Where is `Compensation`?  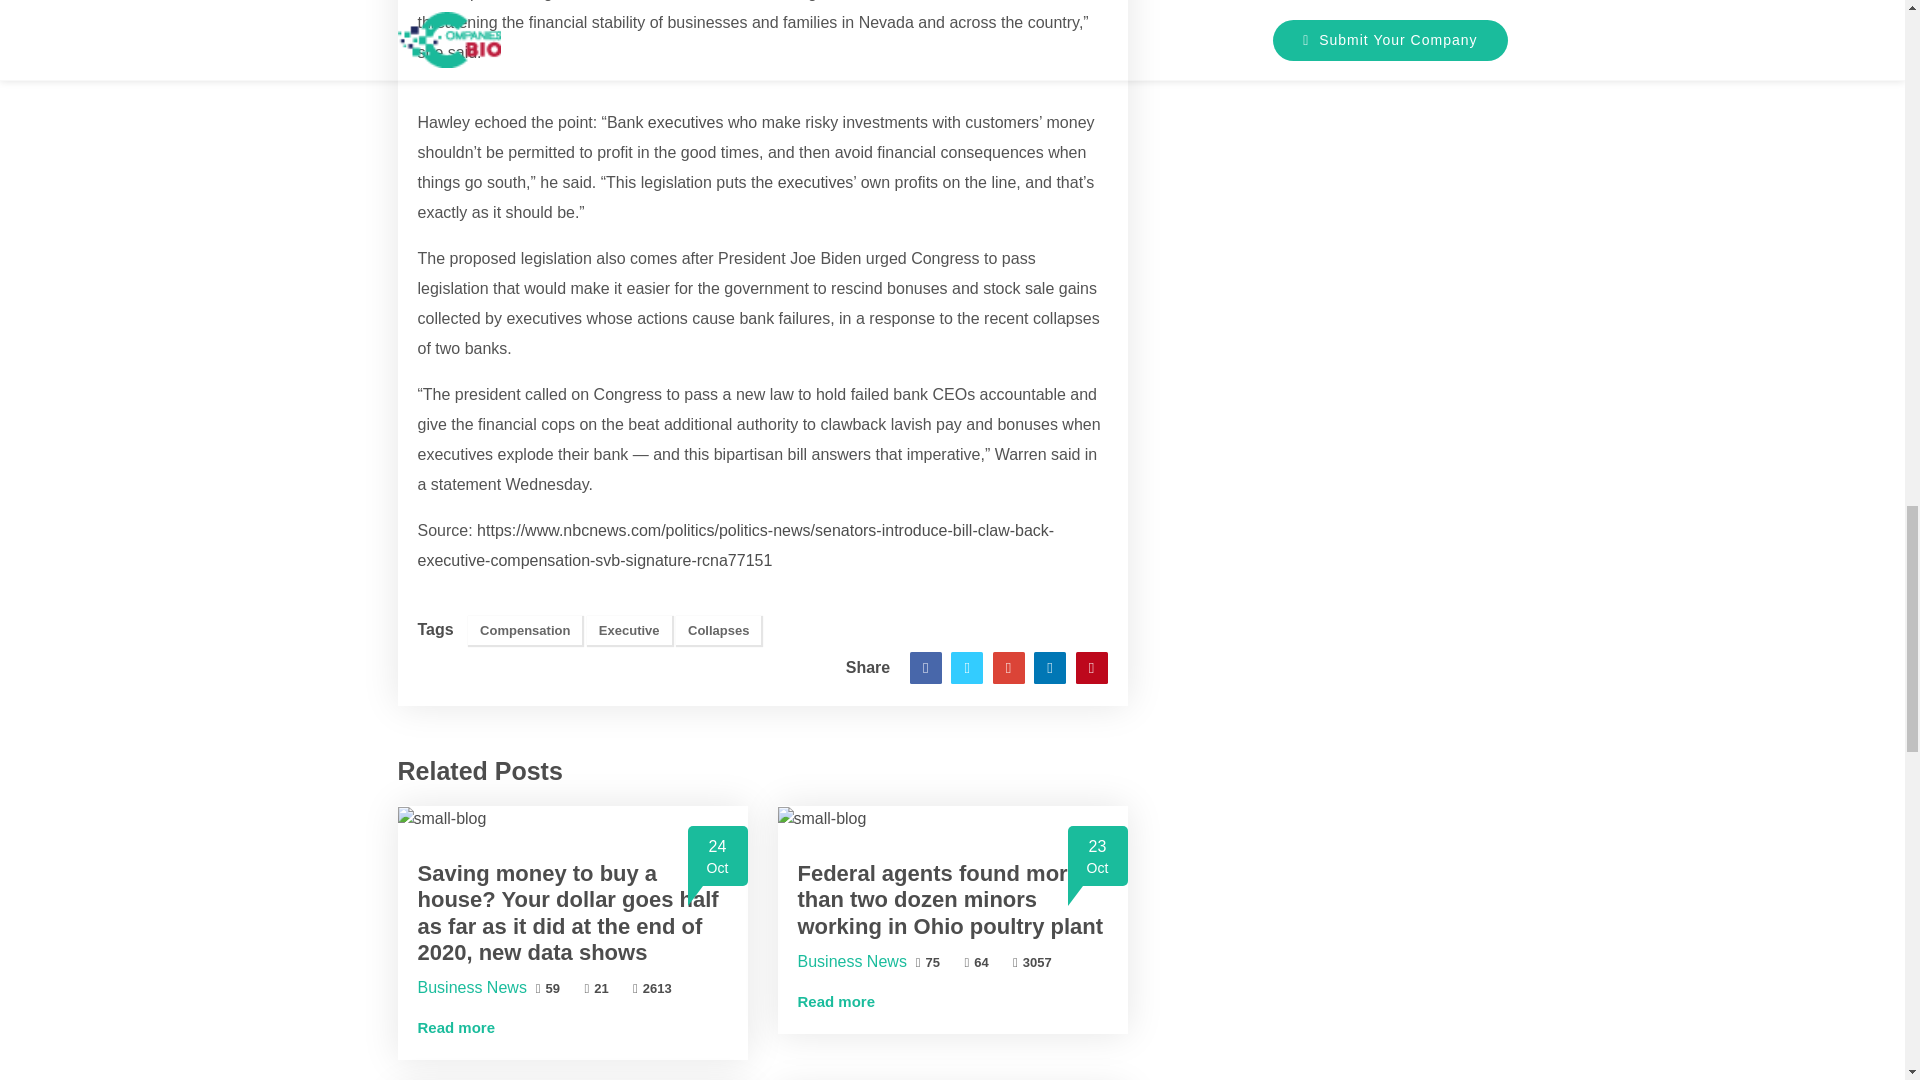
Compensation is located at coordinates (442, 817).